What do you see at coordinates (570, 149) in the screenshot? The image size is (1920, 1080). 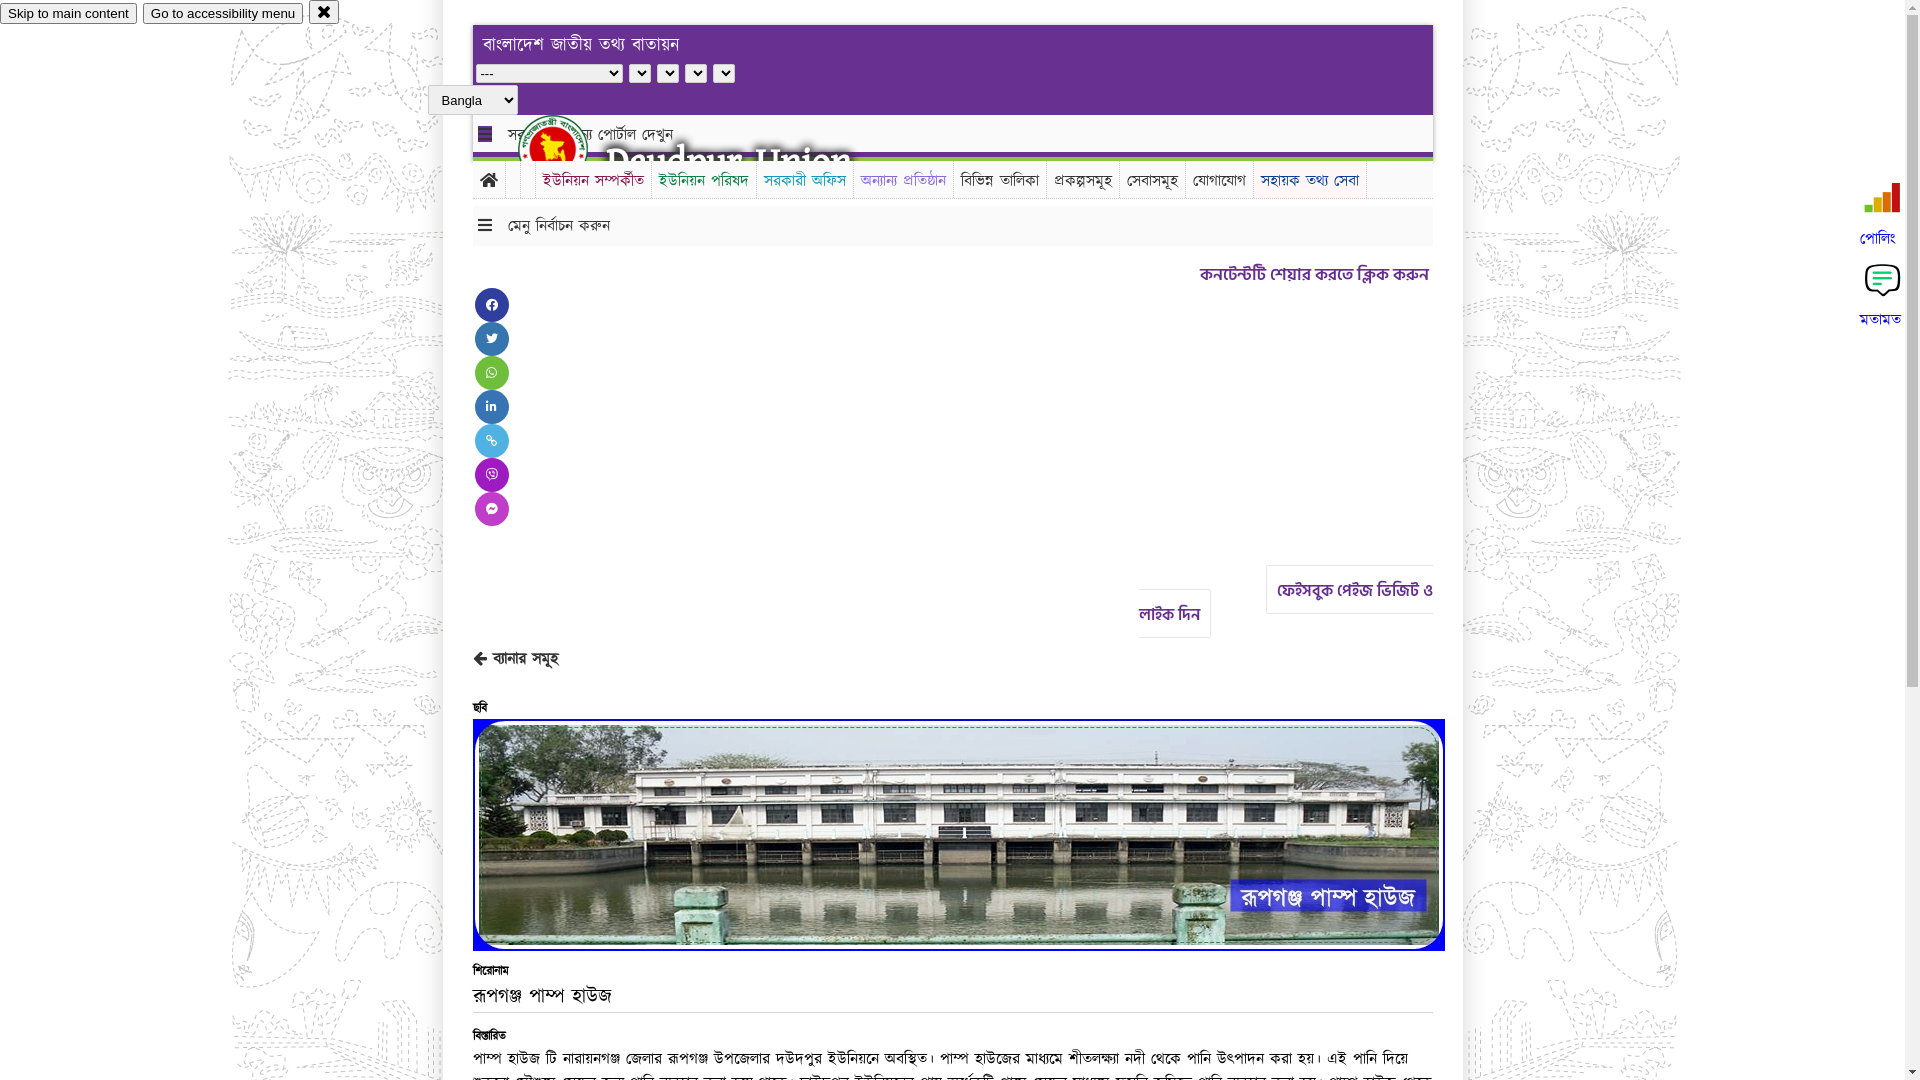 I see `
                
            ` at bounding box center [570, 149].